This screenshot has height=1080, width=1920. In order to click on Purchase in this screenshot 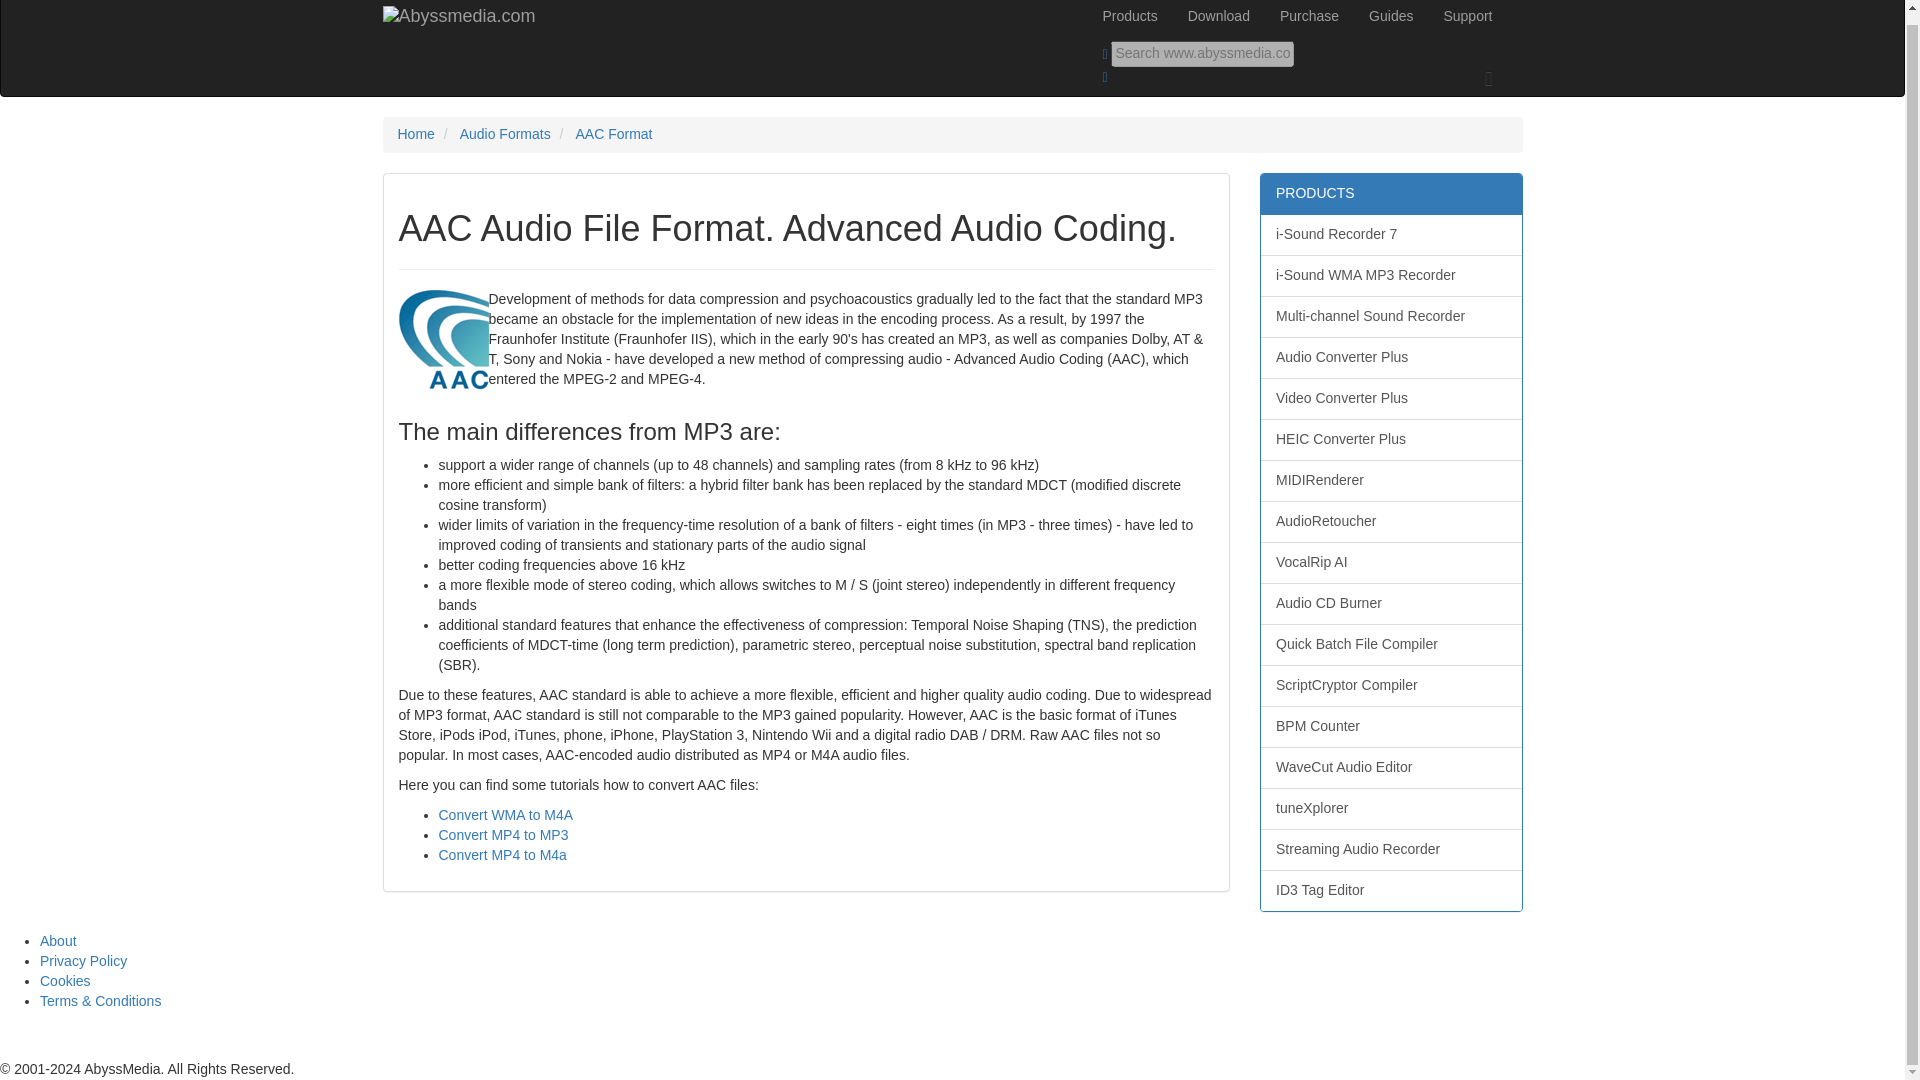, I will do `click(1309, 20)`.